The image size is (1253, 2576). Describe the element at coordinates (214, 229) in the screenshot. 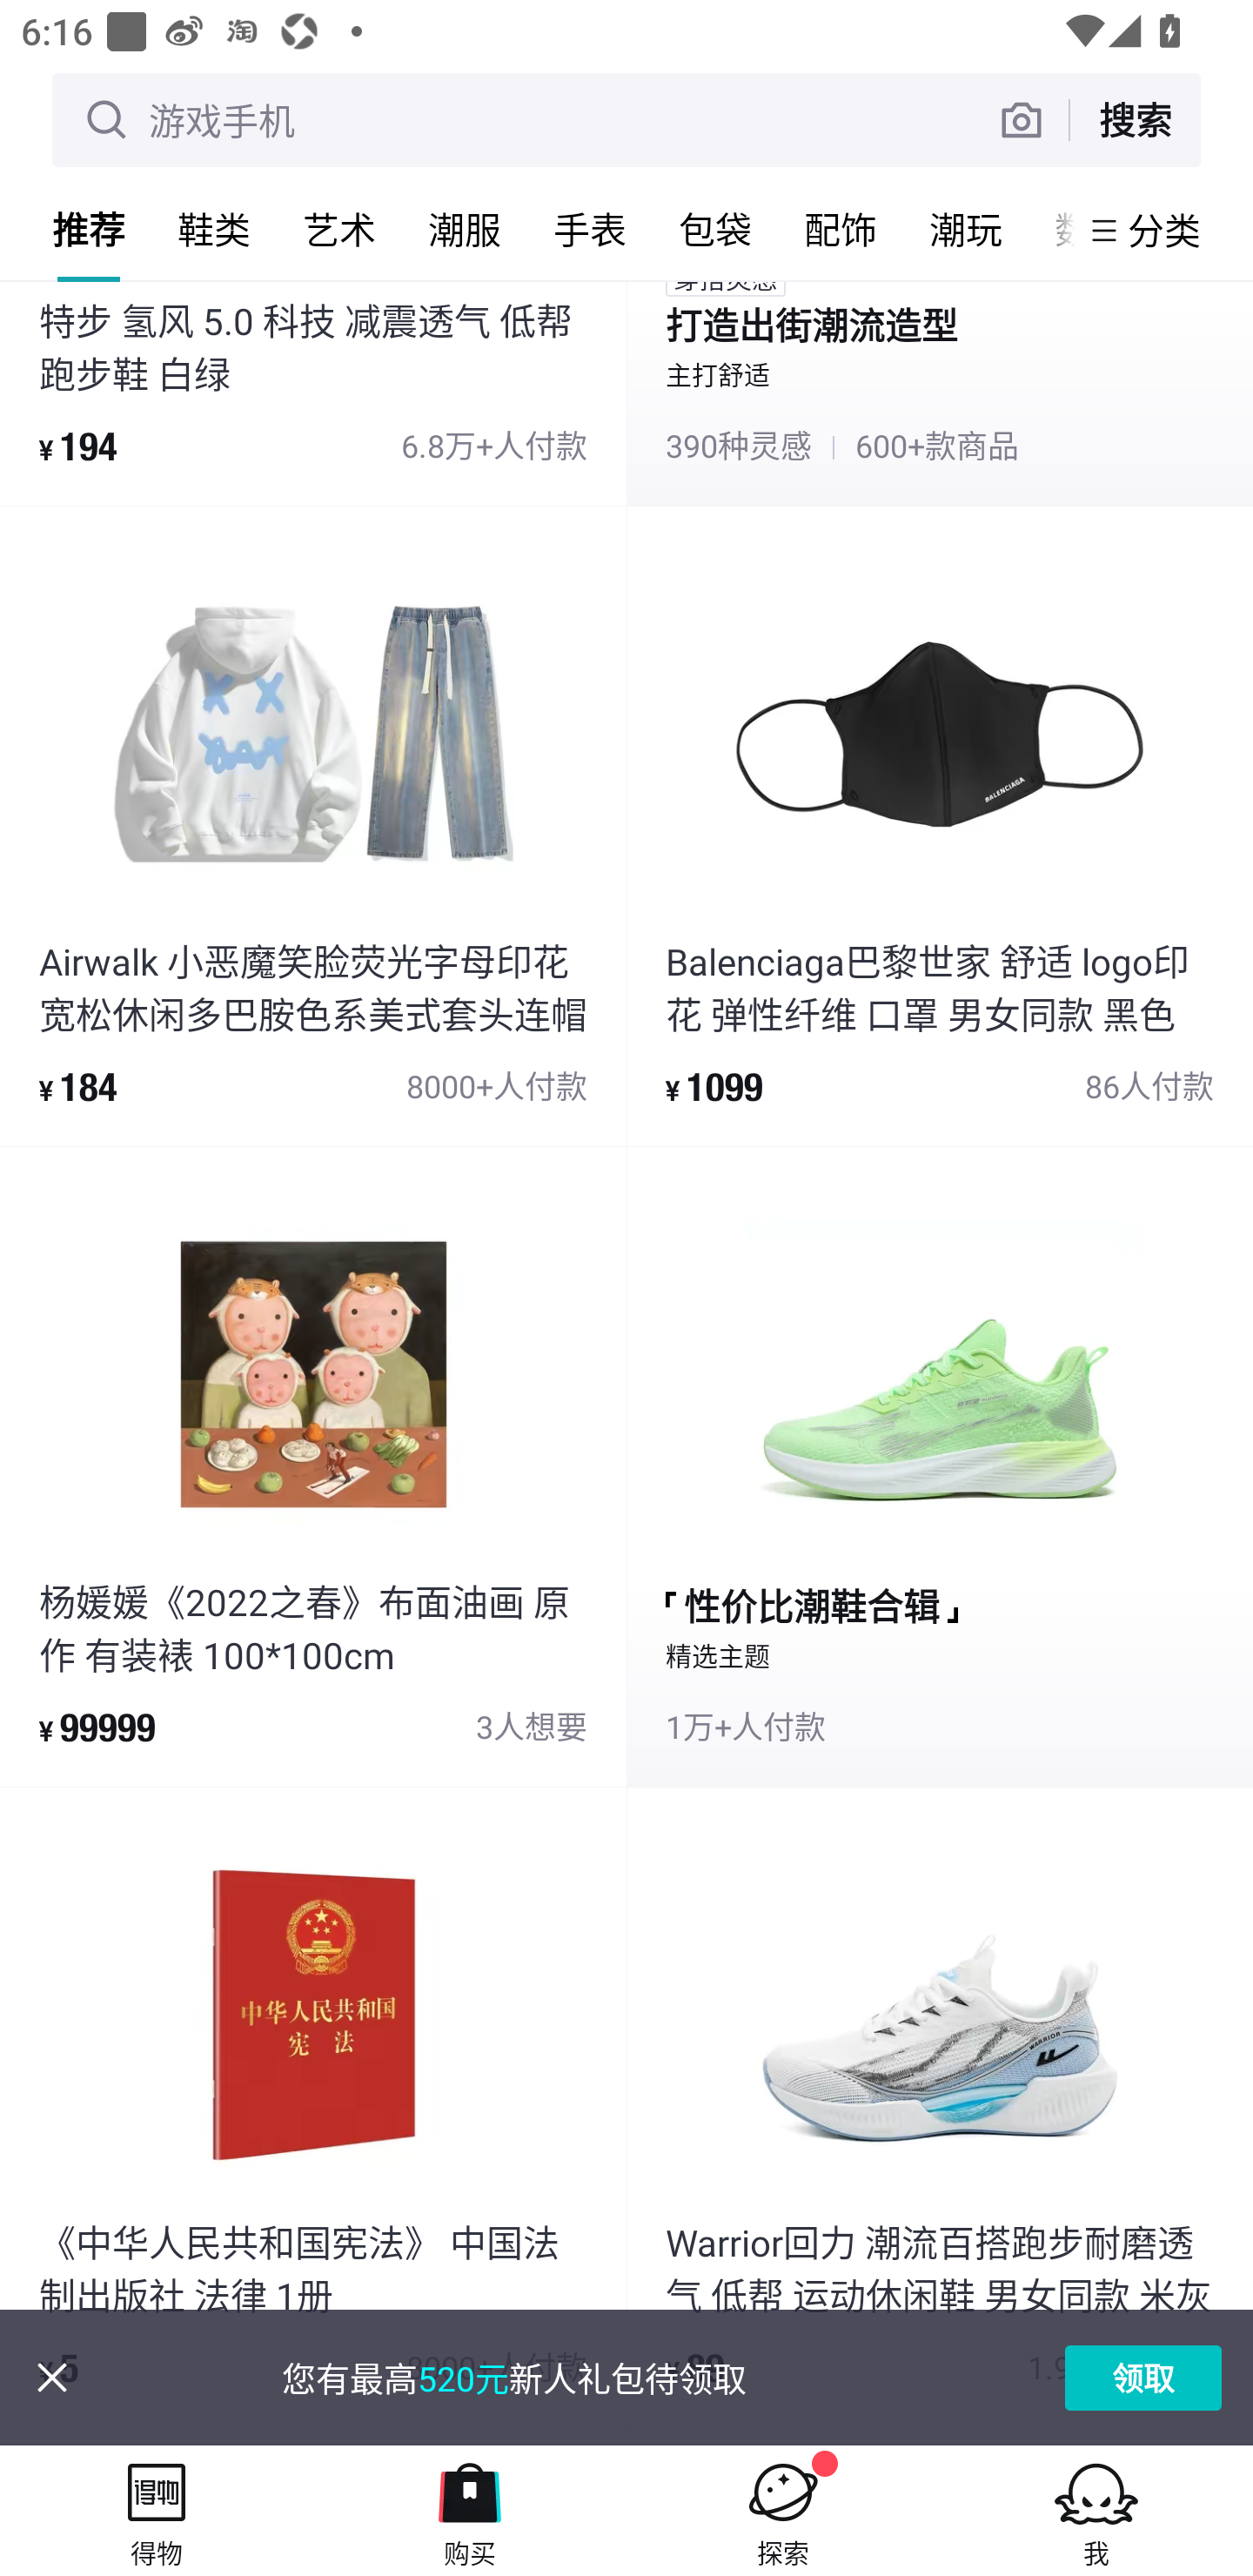

I see `鞋类` at that location.